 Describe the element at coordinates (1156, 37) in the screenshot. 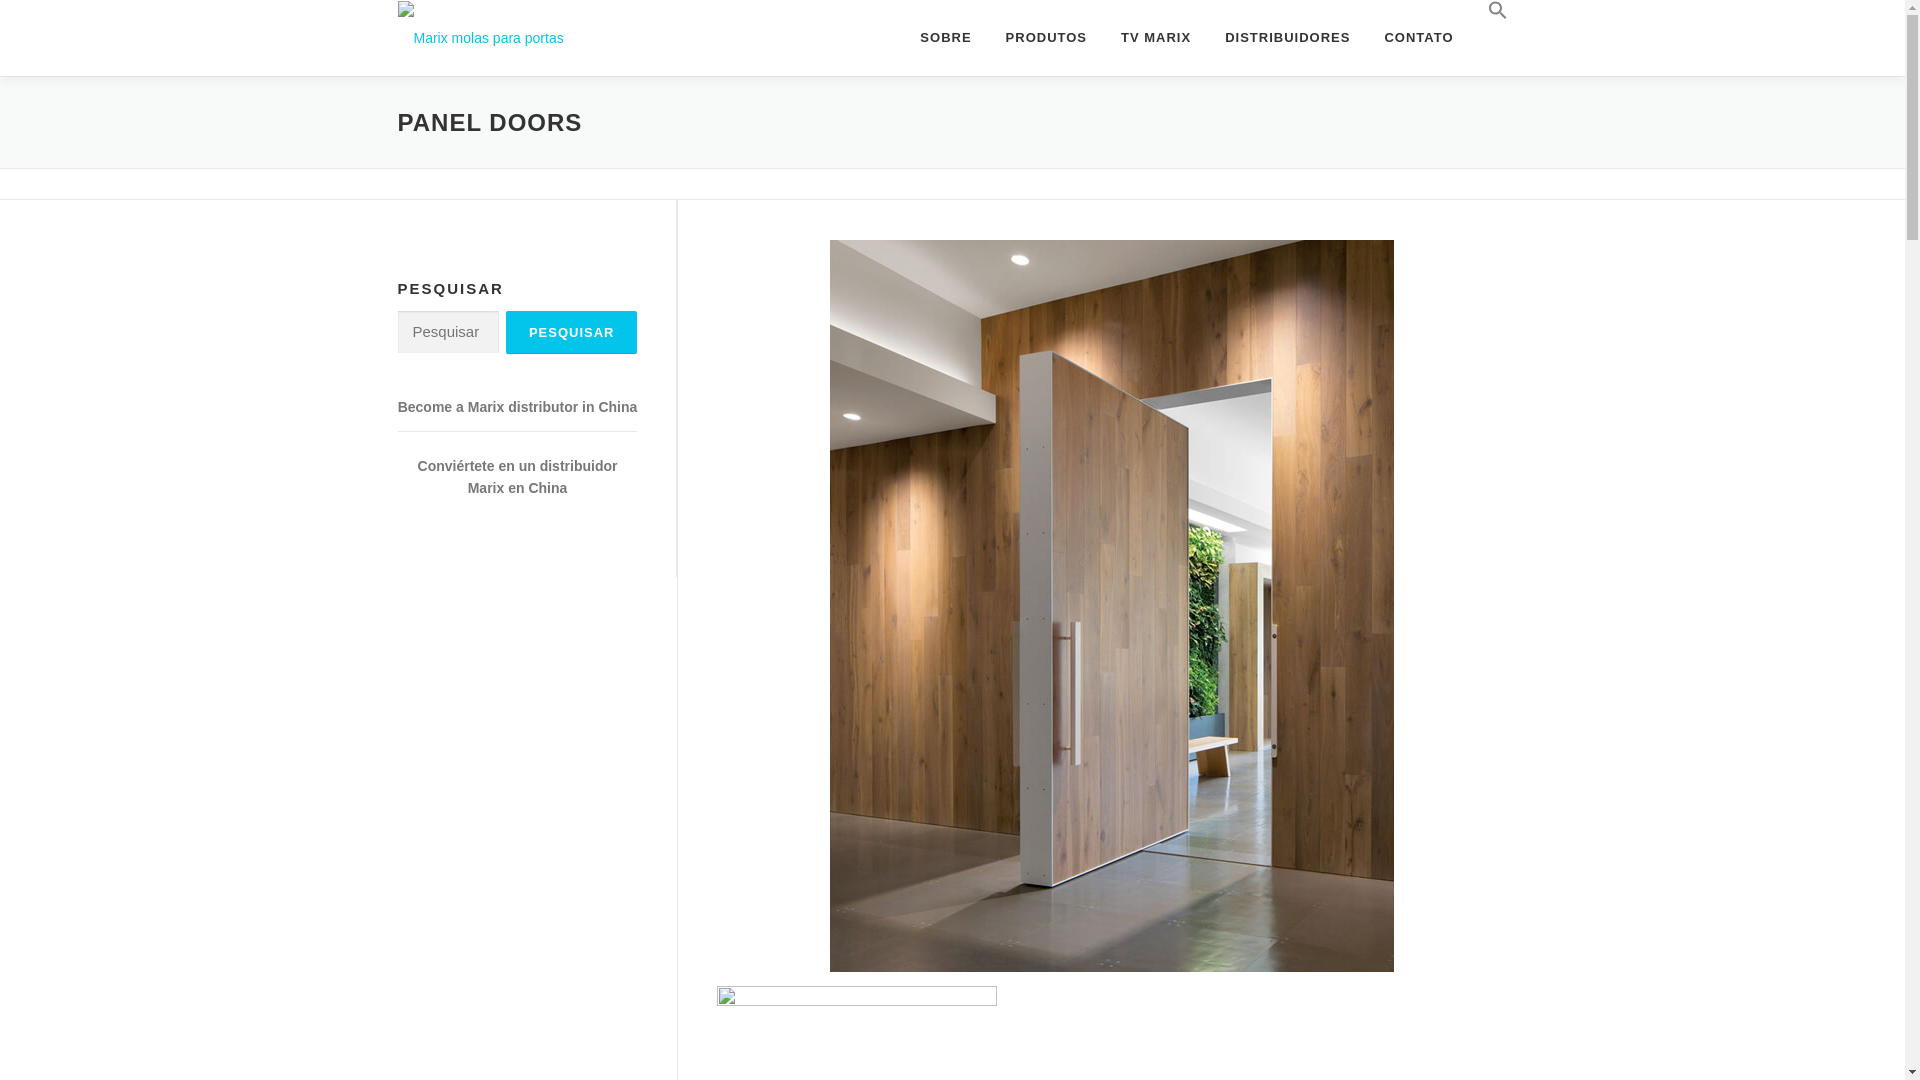

I see `TV MARIX` at that location.